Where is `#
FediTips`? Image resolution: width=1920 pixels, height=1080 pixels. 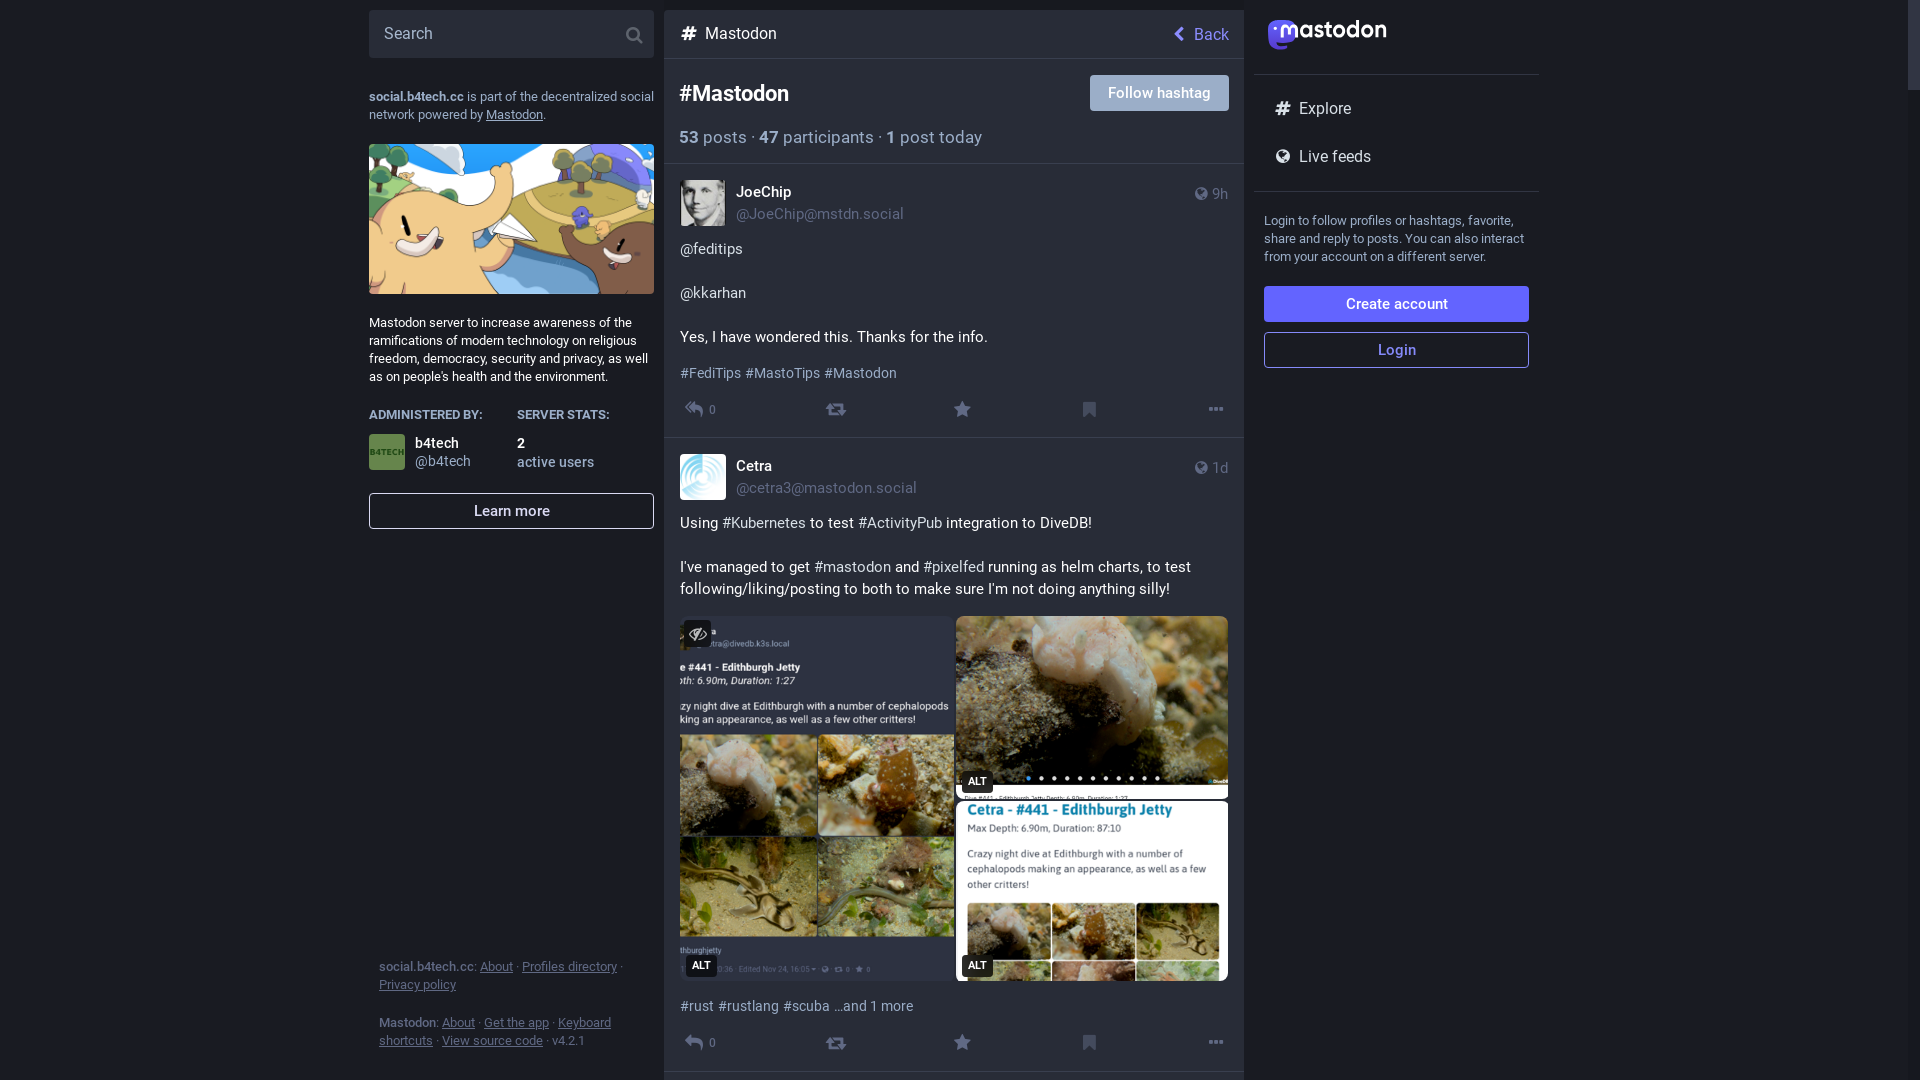
#
FediTips is located at coordinates (710, 373).